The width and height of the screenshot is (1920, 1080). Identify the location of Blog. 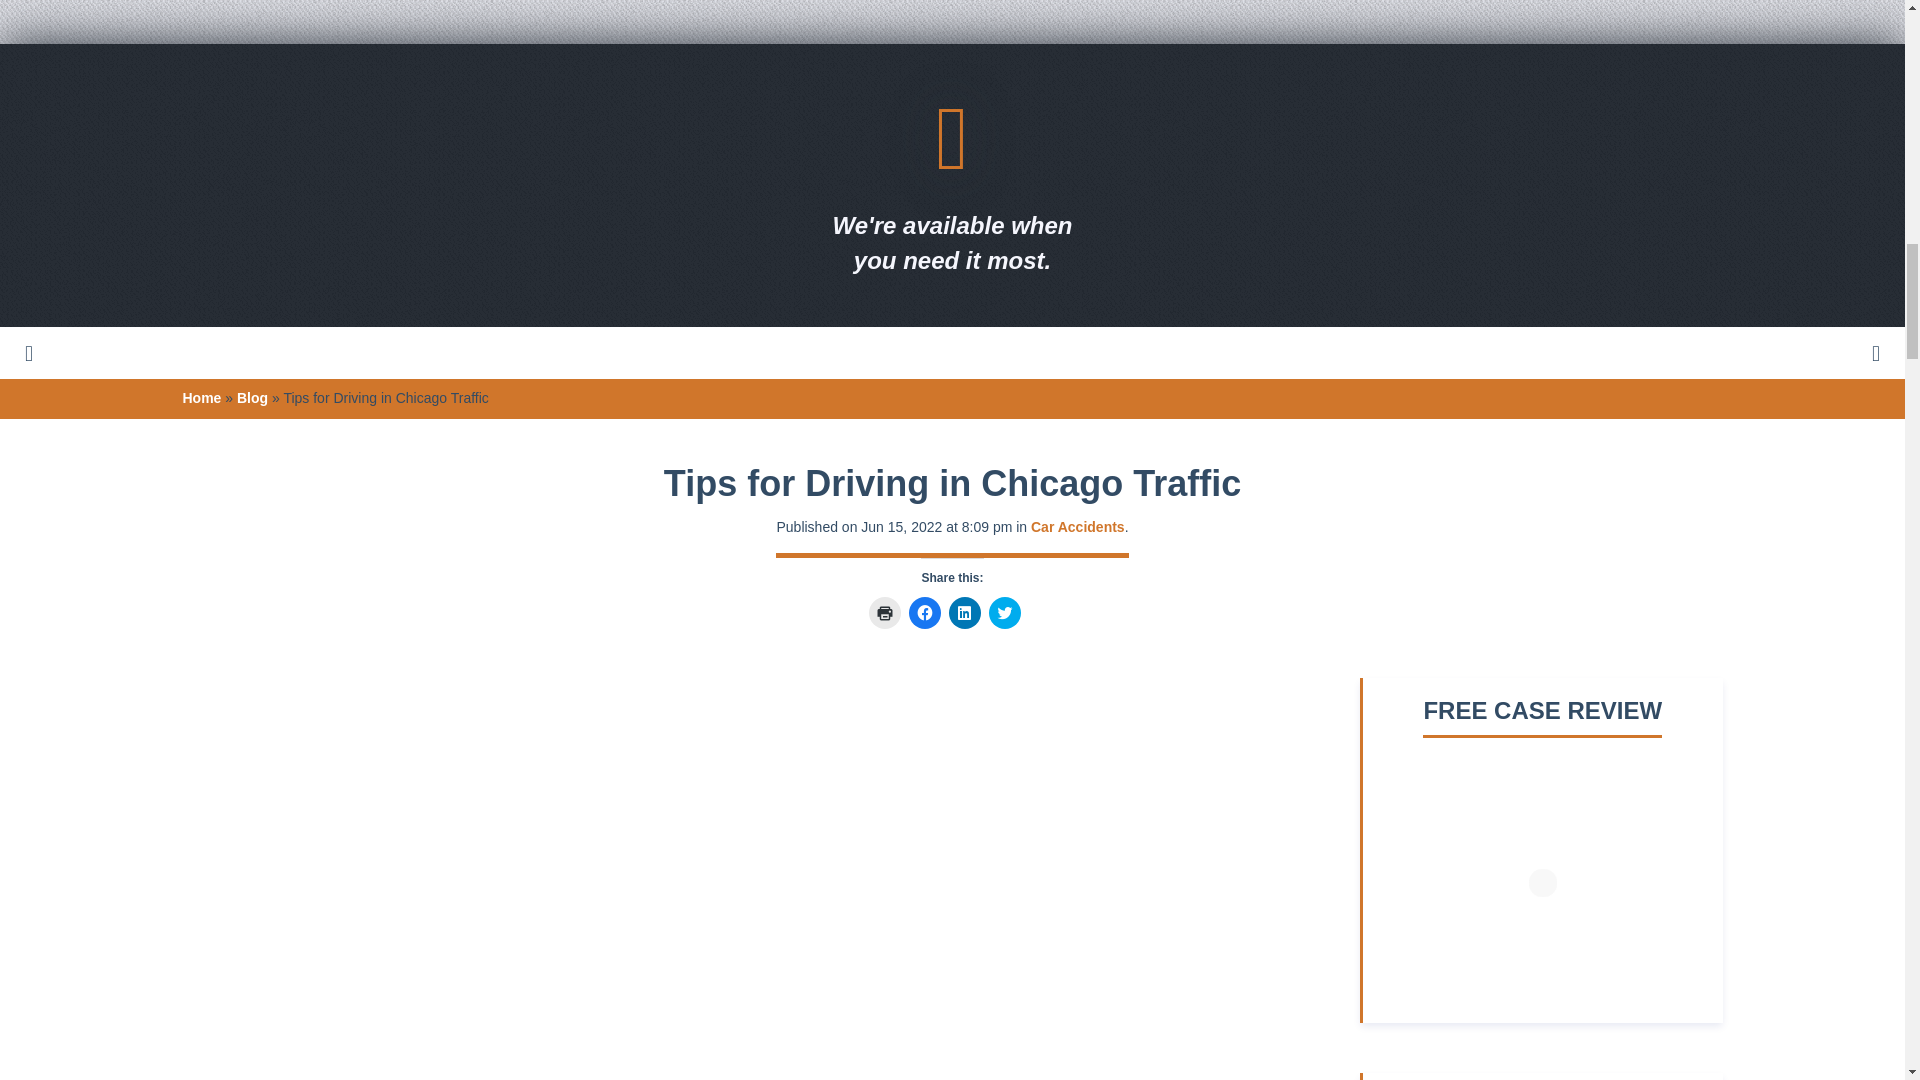
(252, 398).